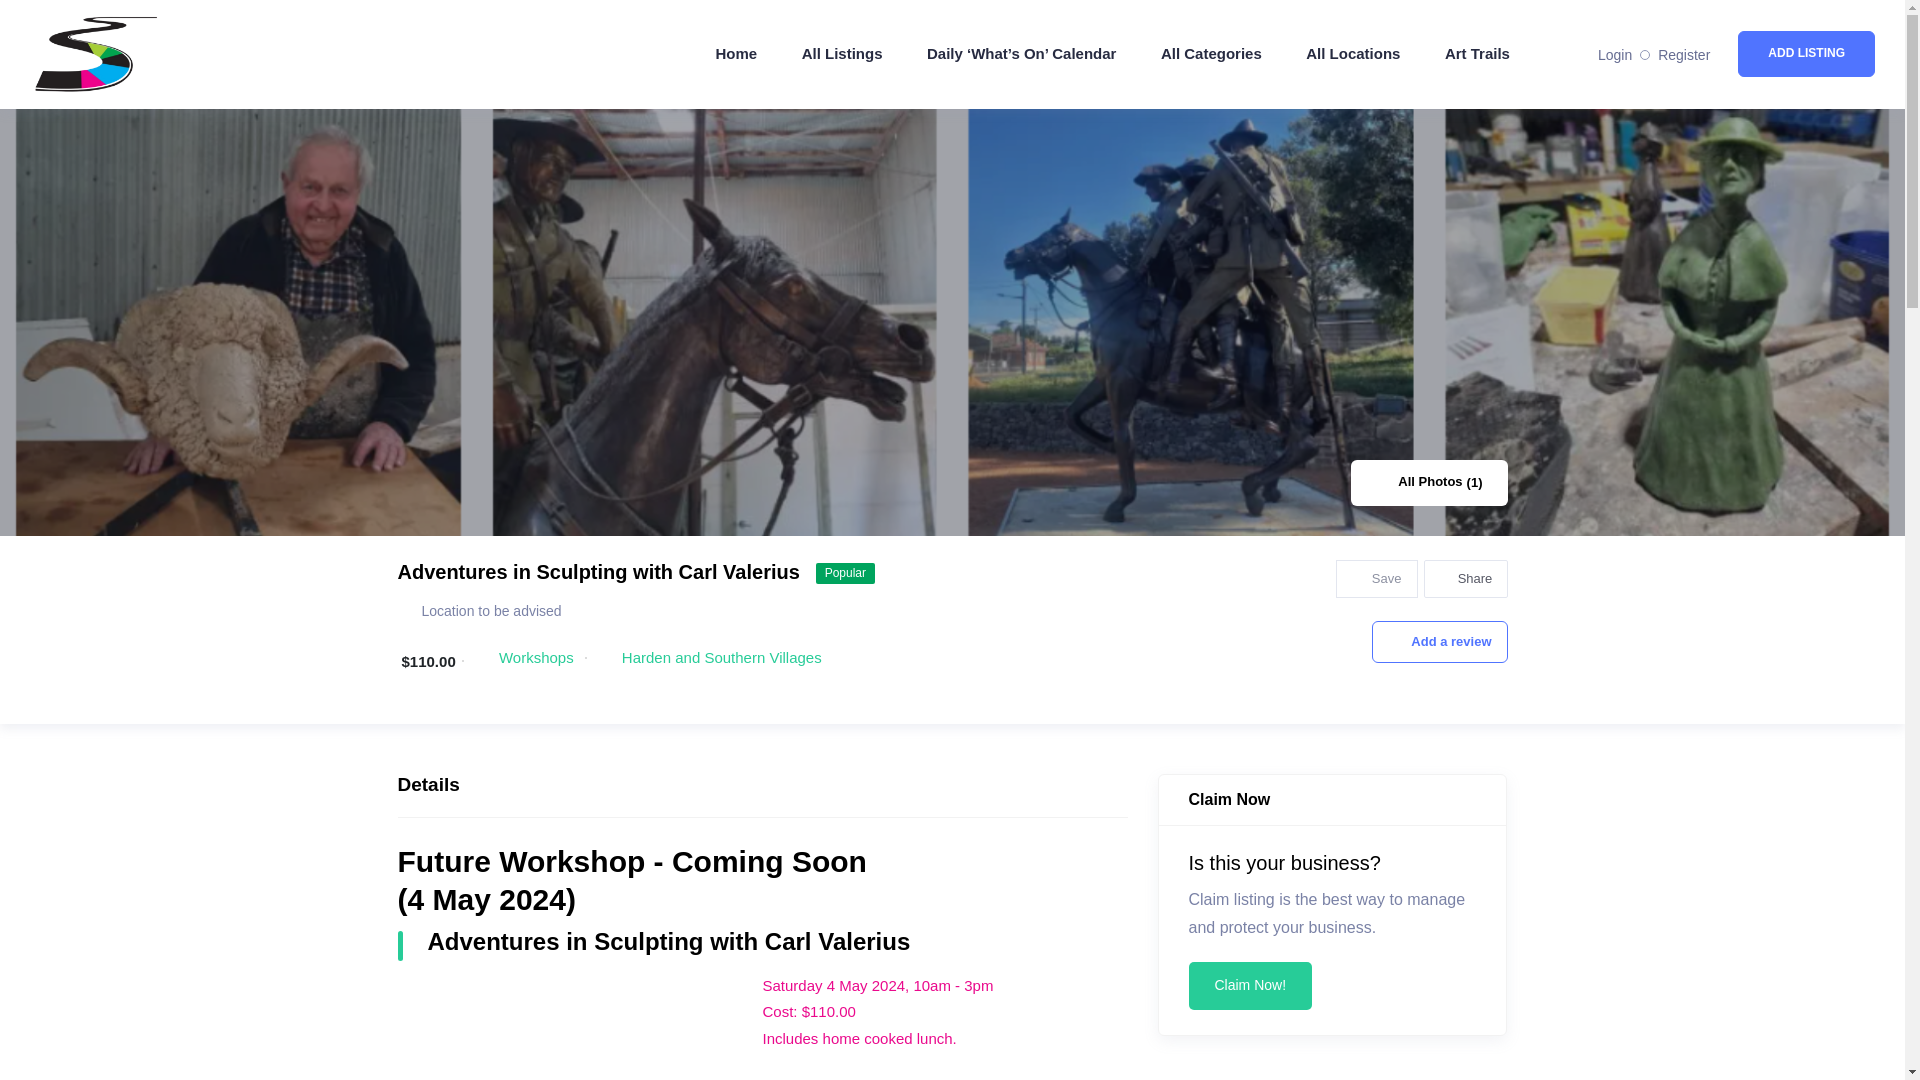  What do you see at coordinates (1353, 54) in the screenshot?
I see `All Locations` at bounding box center [1353, 54].